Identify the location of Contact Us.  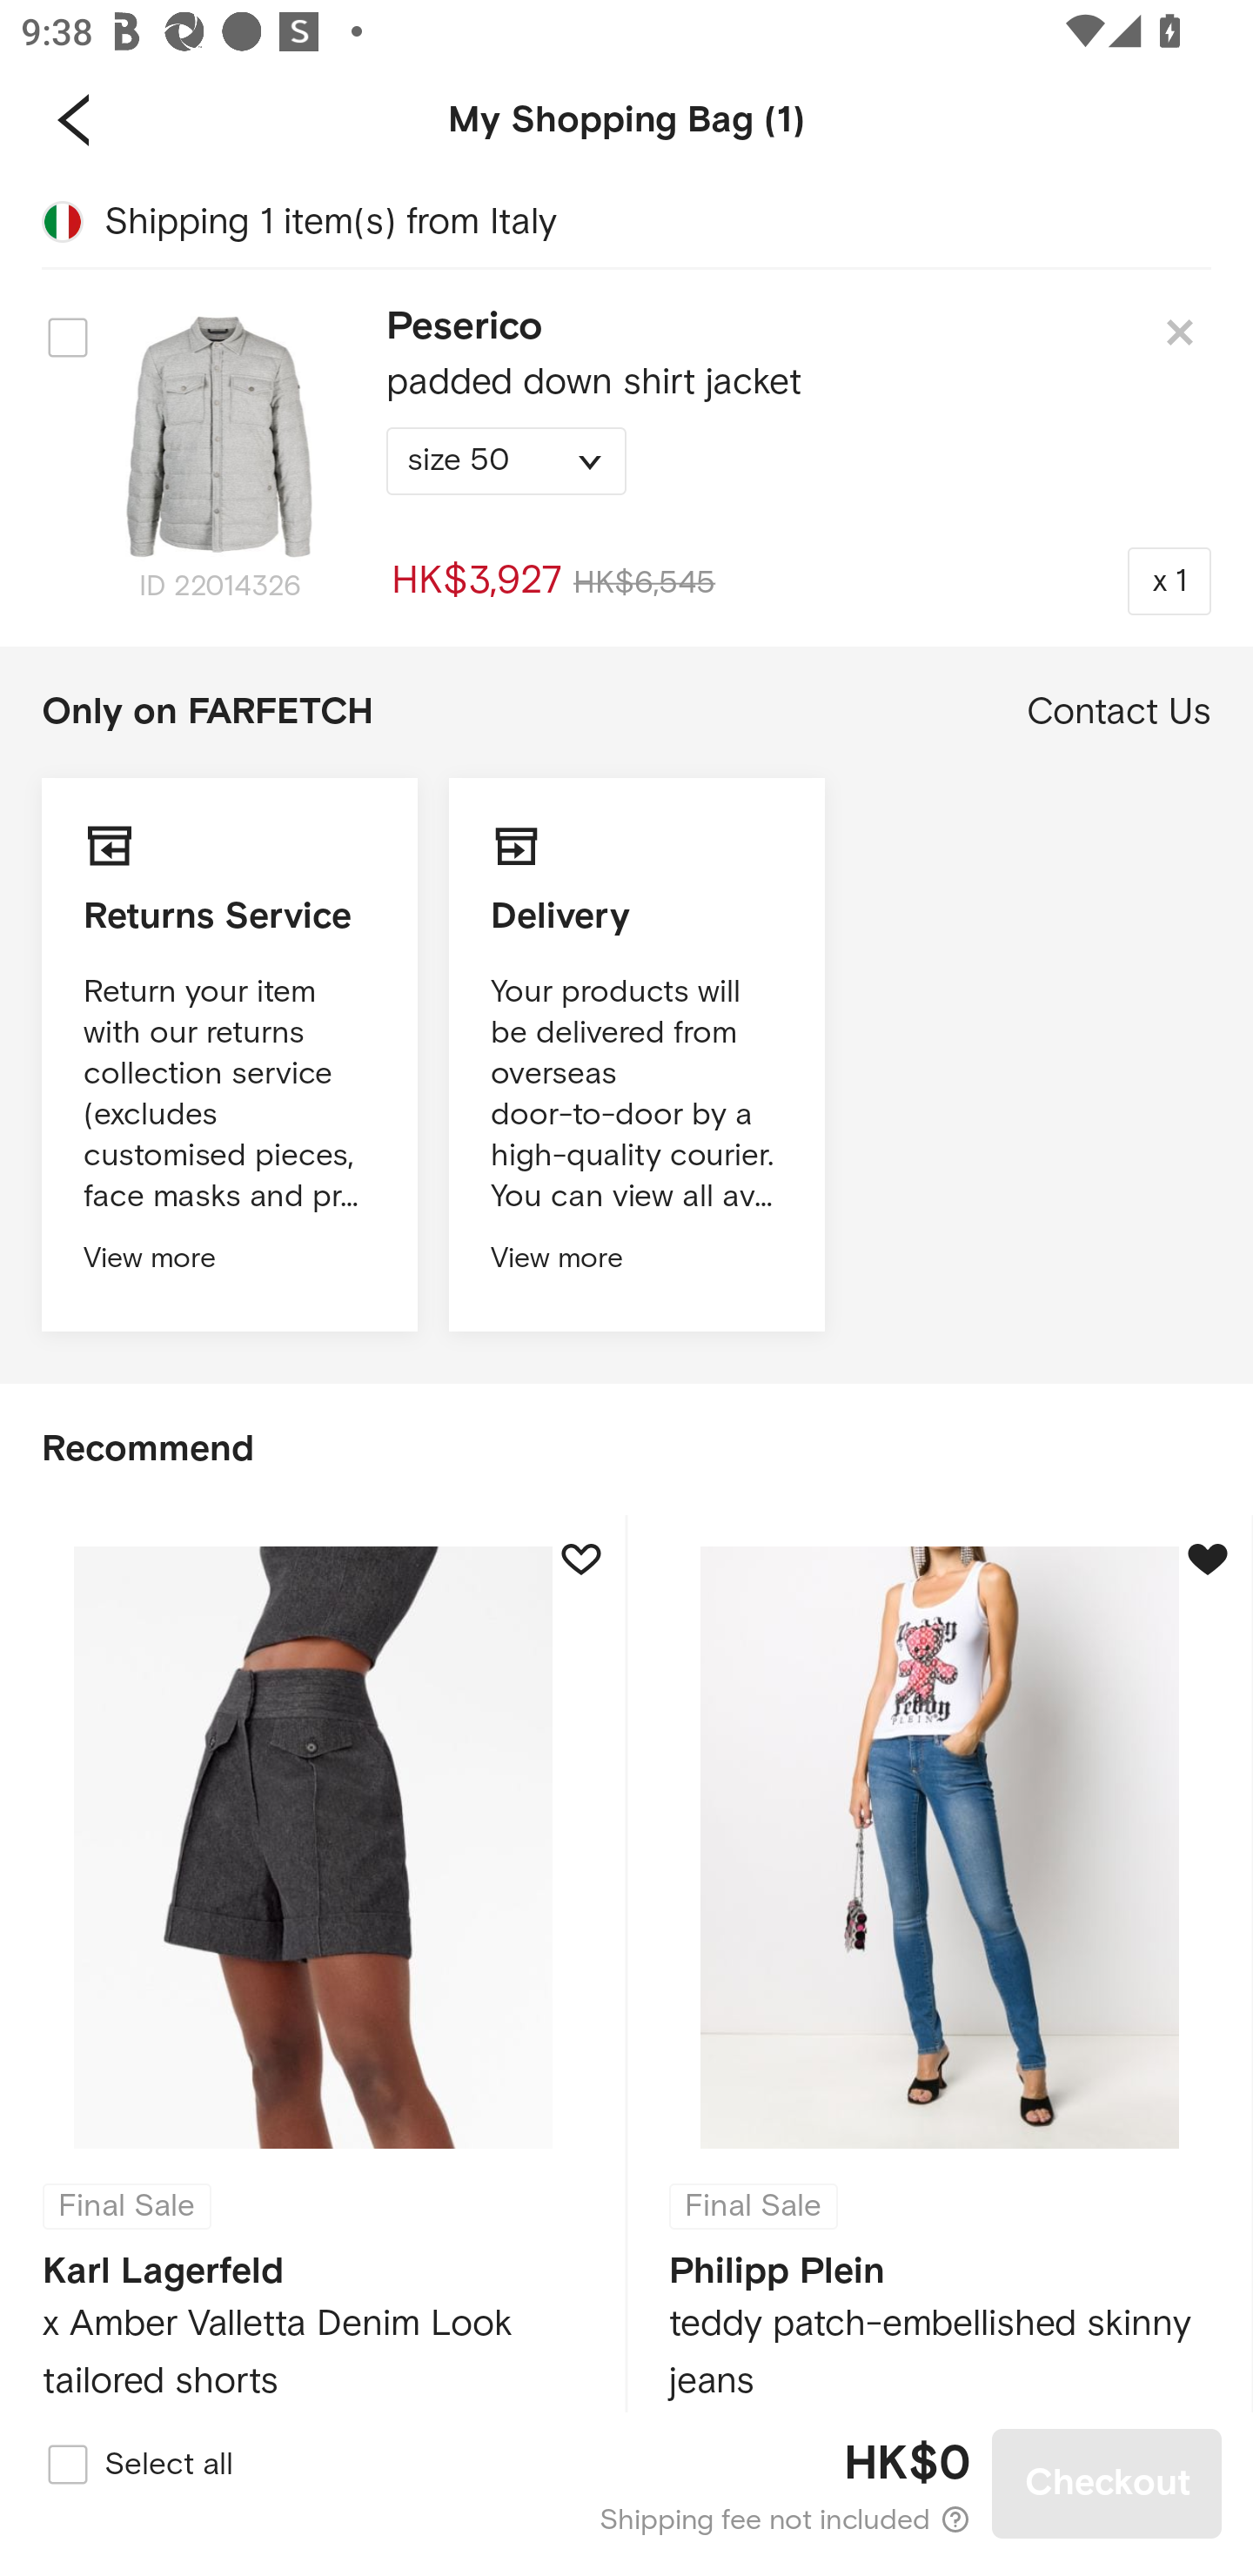
(1119, 712).